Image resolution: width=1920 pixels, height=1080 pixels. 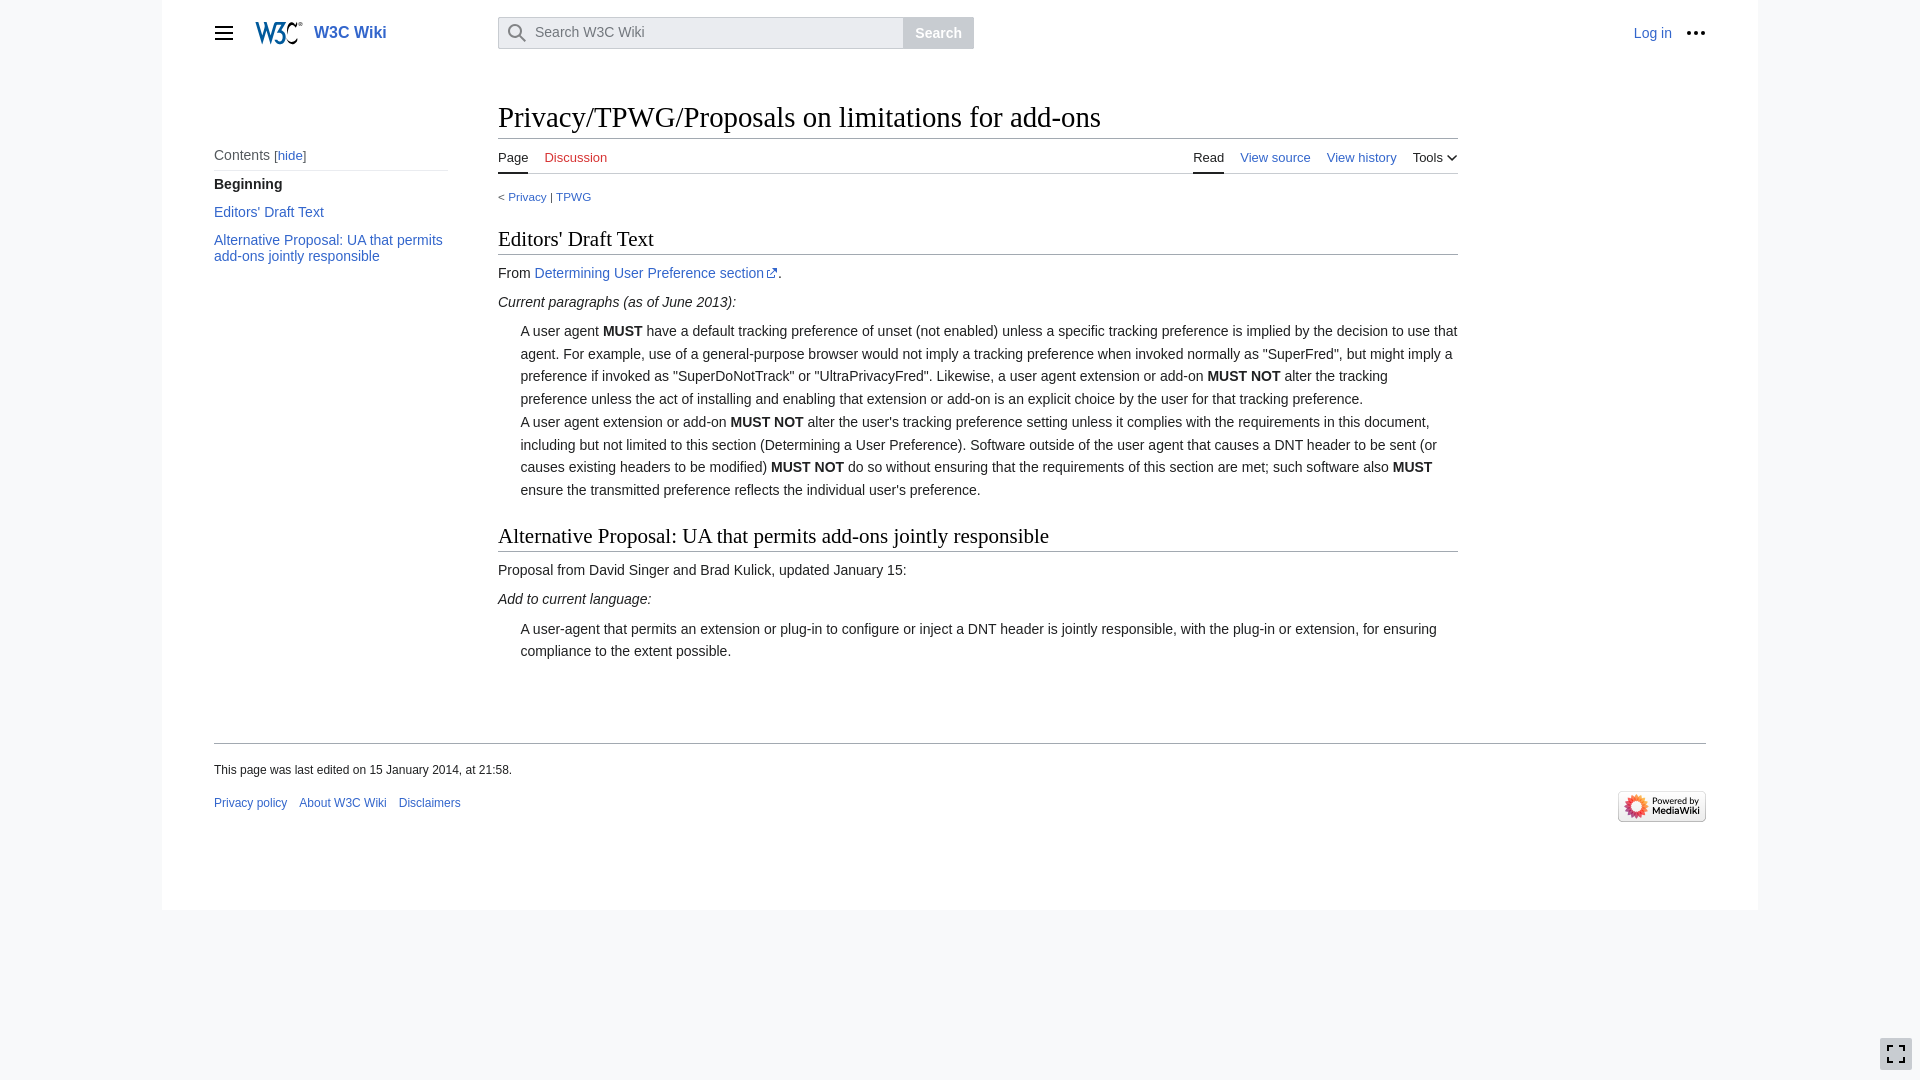 I want to click on Privacy policy, so click(x=250, y=802).